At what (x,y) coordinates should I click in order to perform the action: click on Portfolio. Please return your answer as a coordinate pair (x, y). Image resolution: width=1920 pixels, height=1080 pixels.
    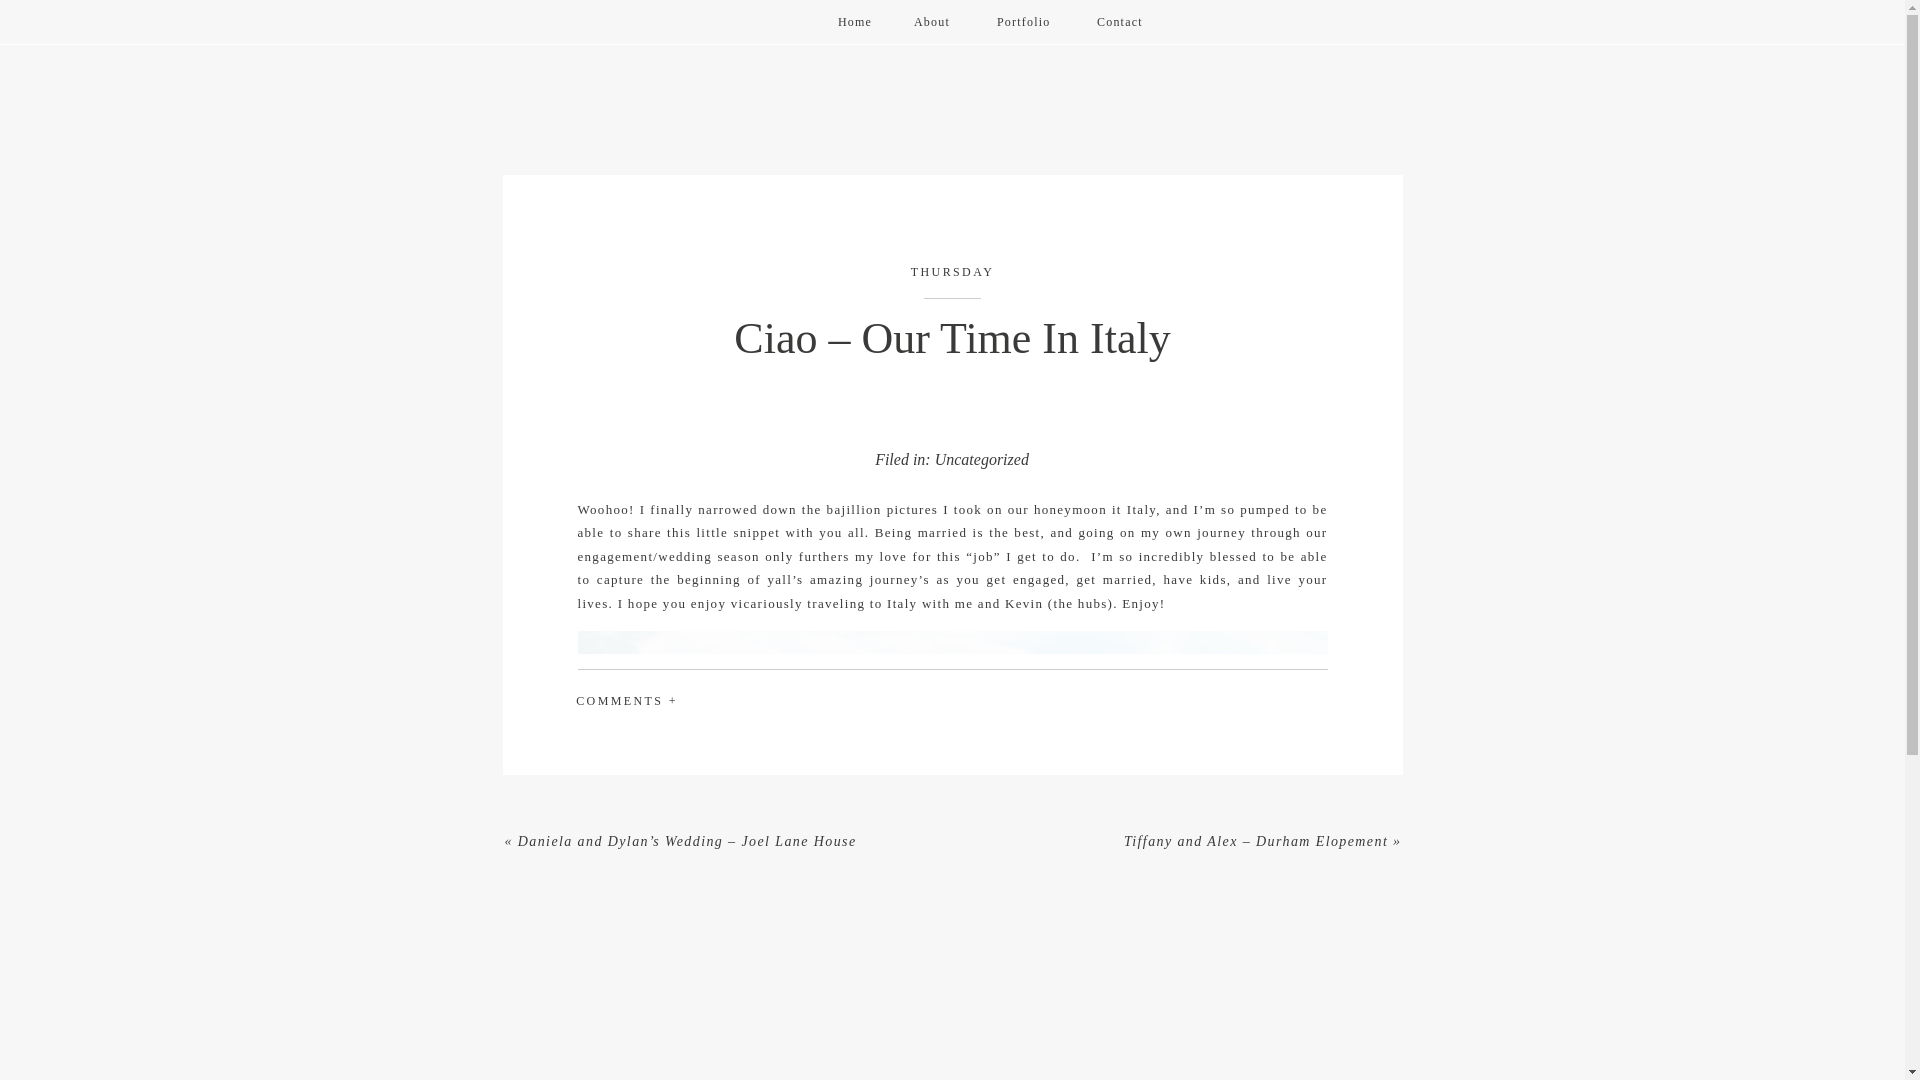
    Looking at the image, I should click on (1012, 24).